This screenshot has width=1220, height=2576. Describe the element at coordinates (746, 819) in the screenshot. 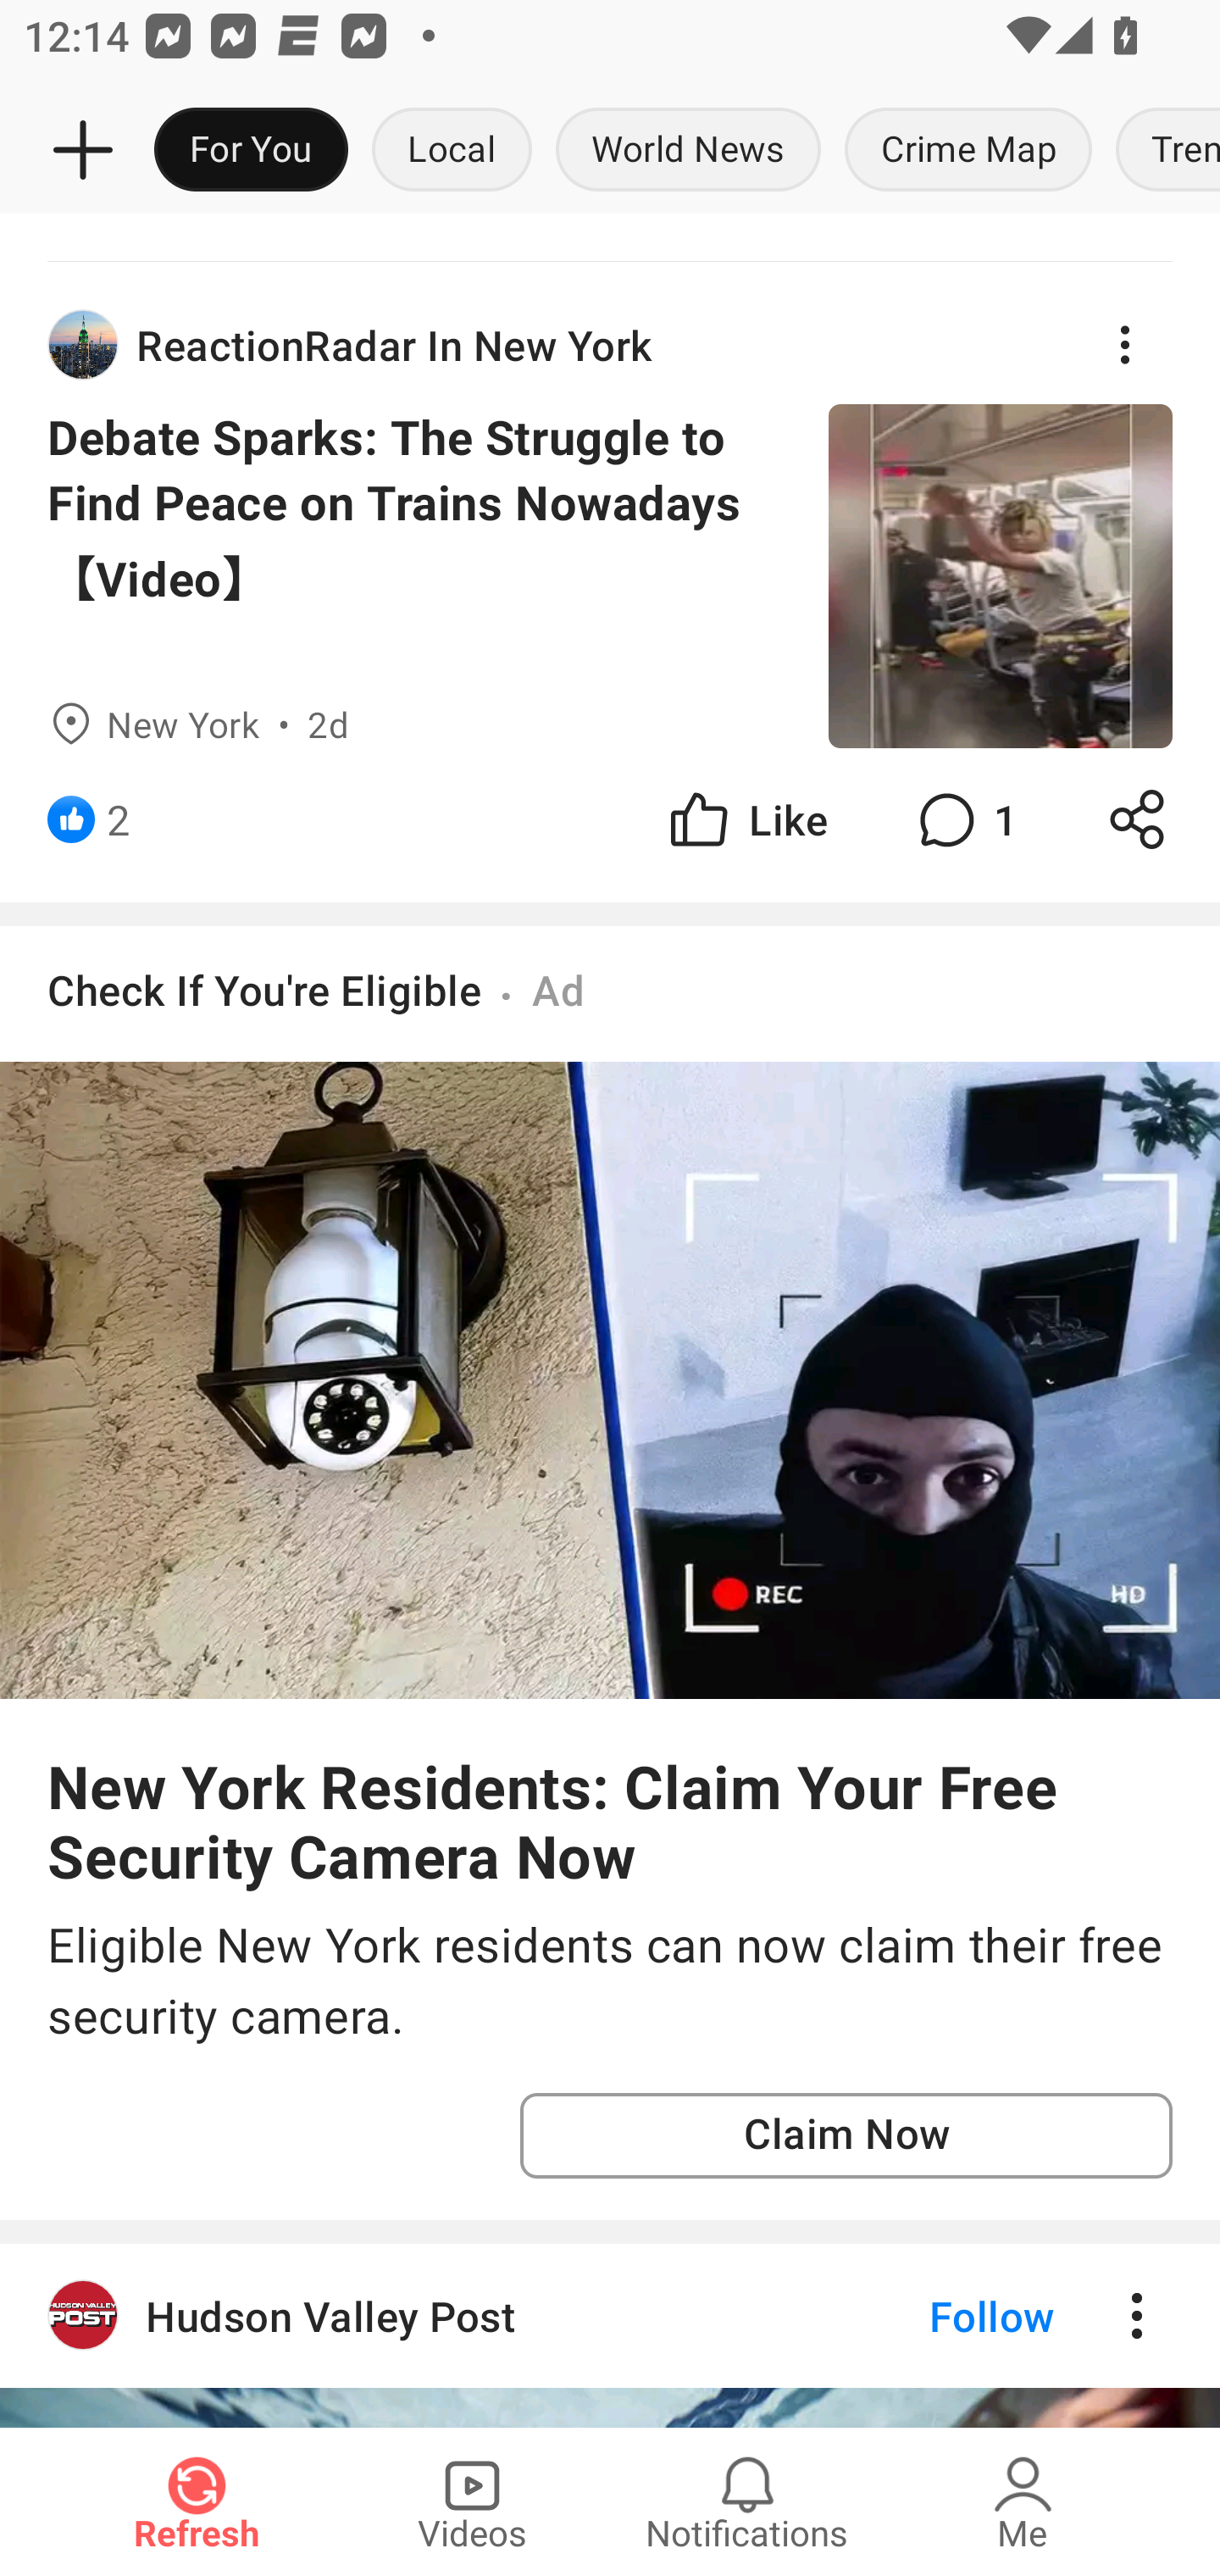

I see `Like` at that location.